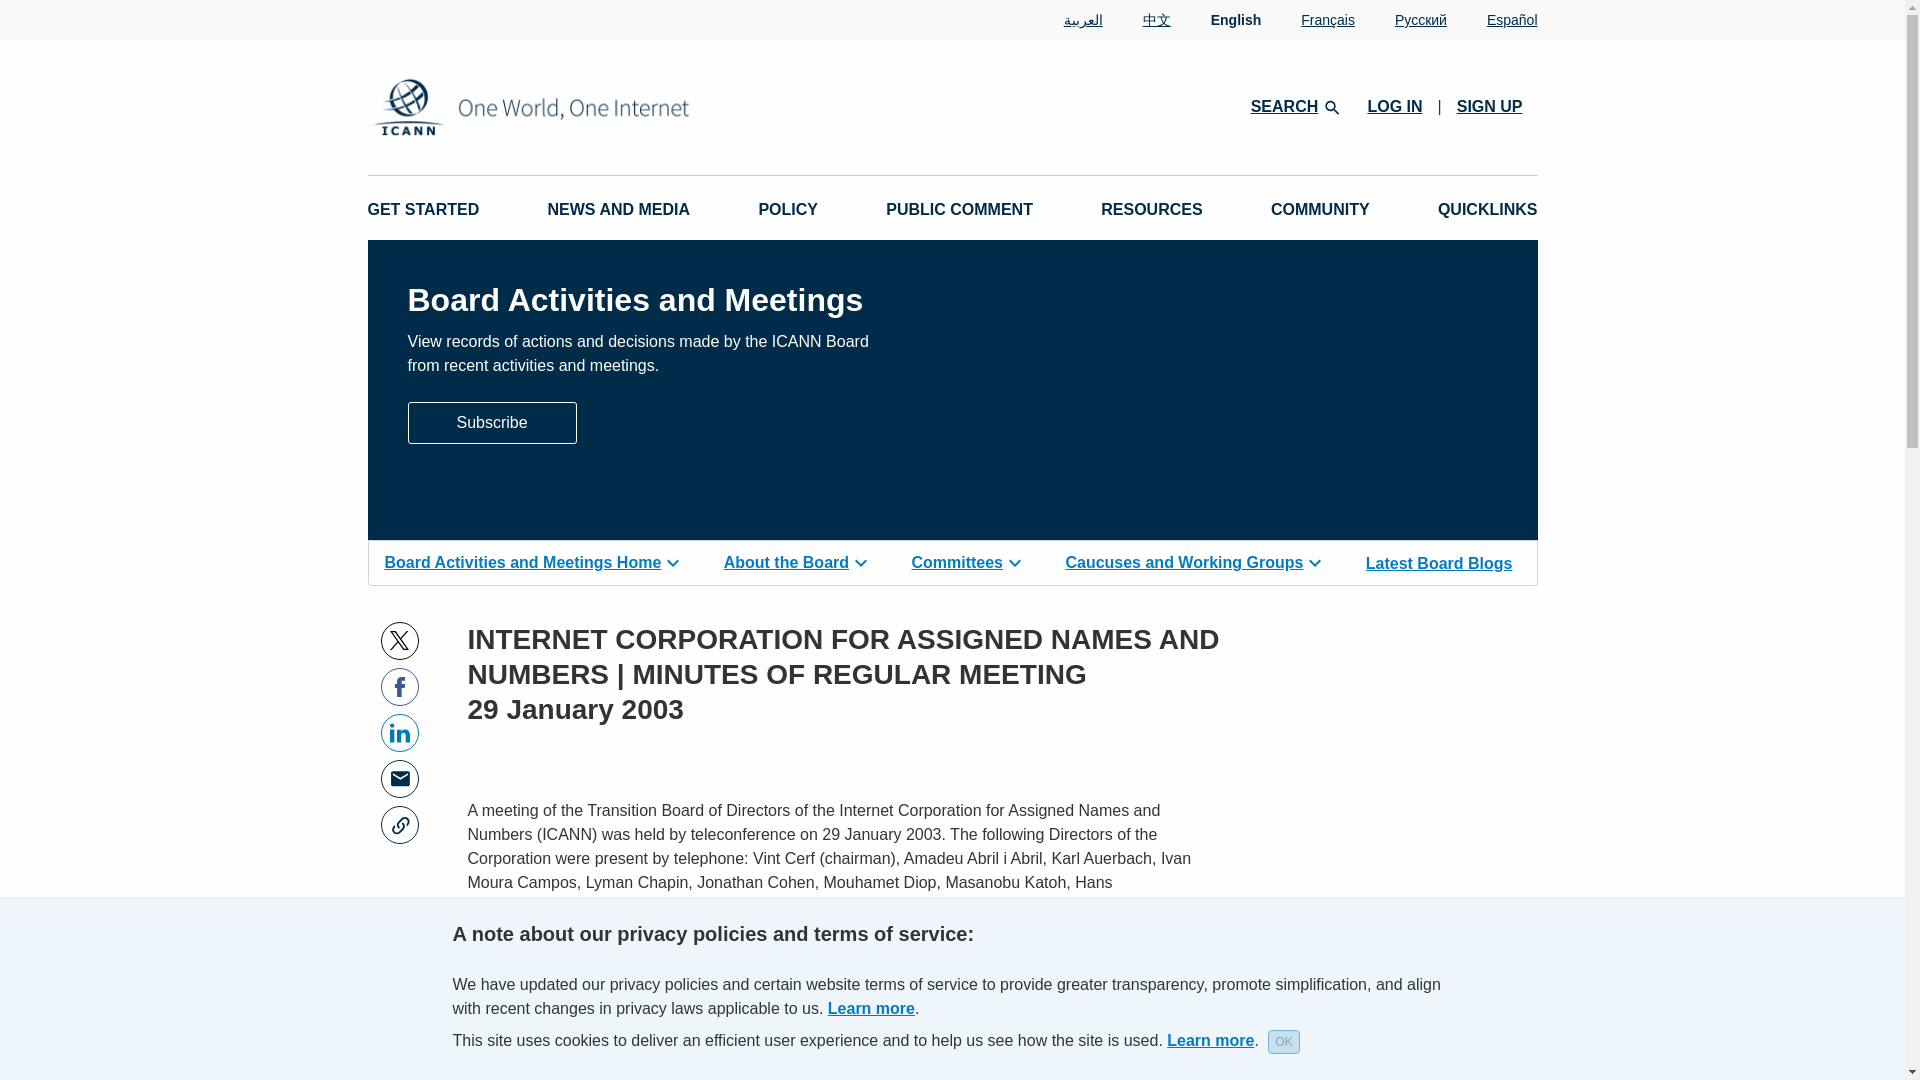 The width and height of the screenshot is (1920, 1080). I want to click on Learn more, so click(871, 1008).